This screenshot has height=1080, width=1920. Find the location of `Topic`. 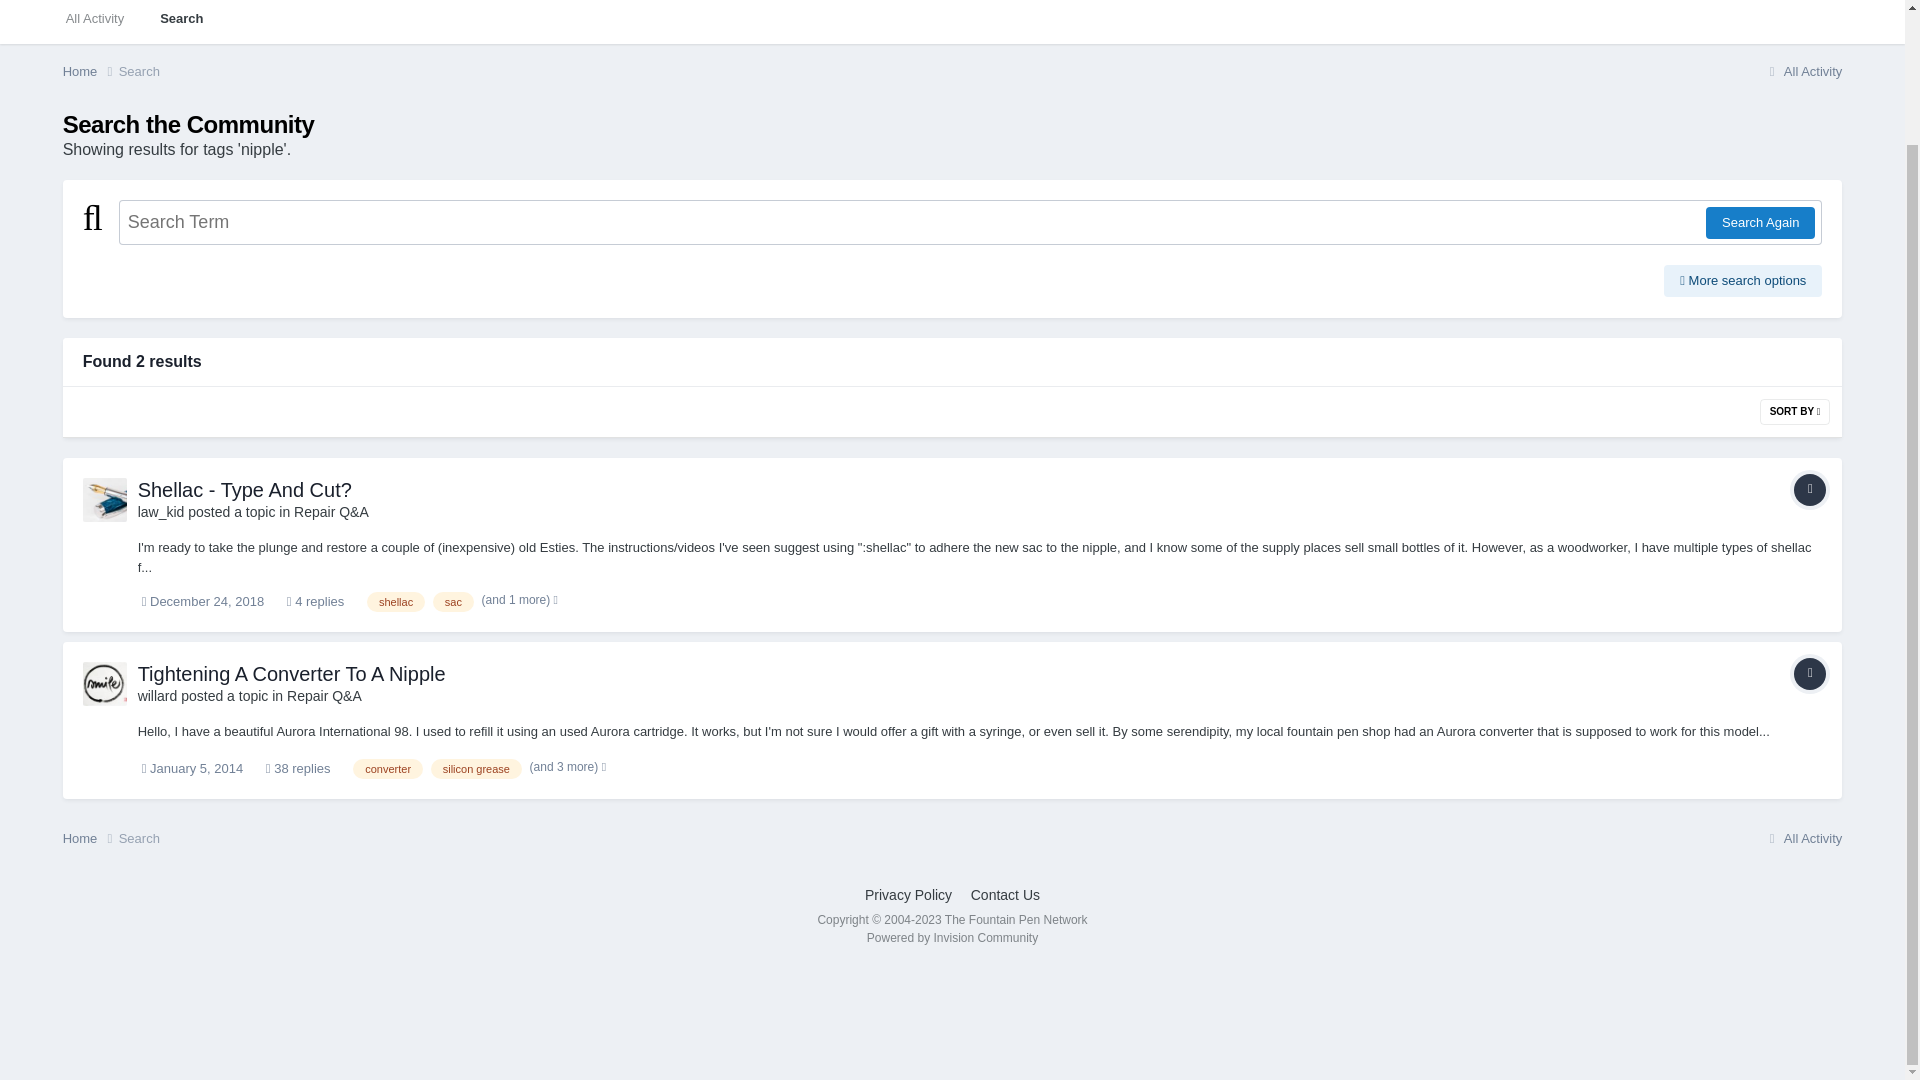

Topic is located at coordinates (1809, 674).